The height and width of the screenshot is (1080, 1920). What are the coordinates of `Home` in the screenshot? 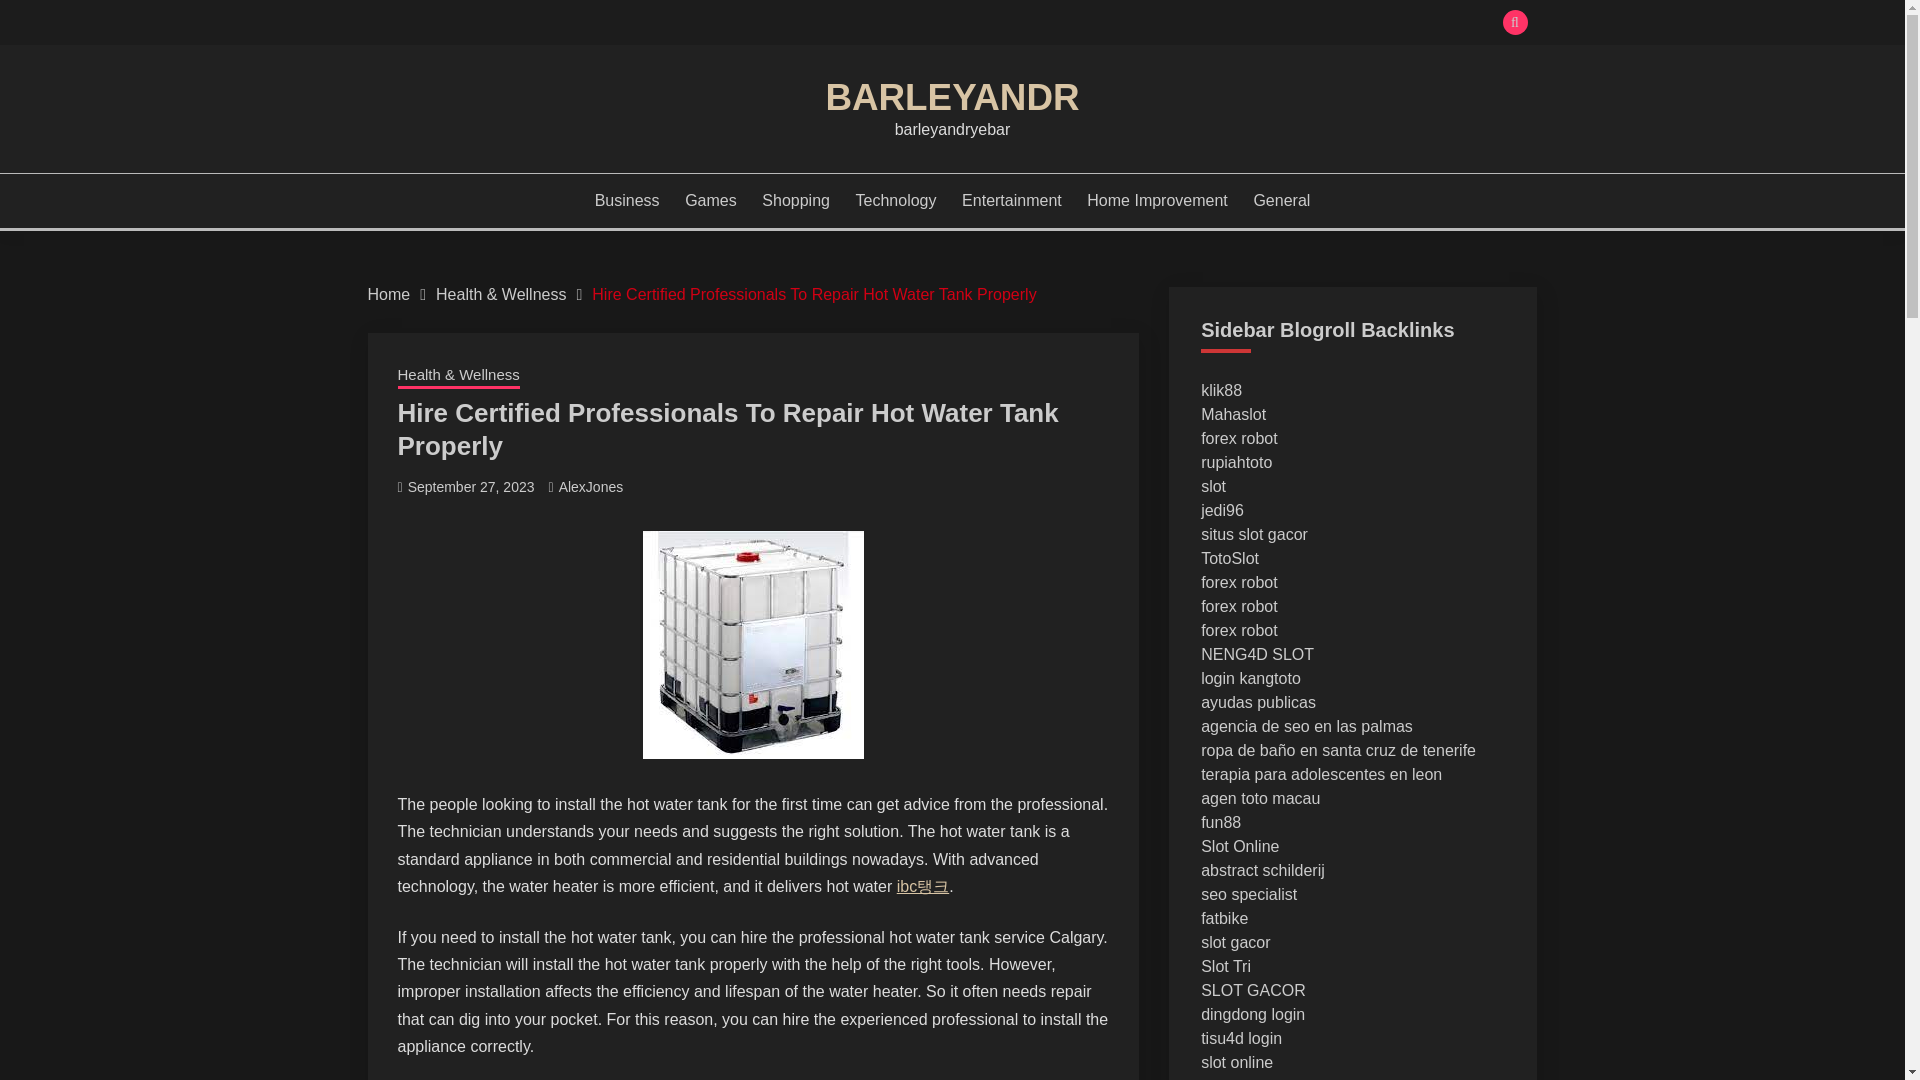 It's located at (389, 294).